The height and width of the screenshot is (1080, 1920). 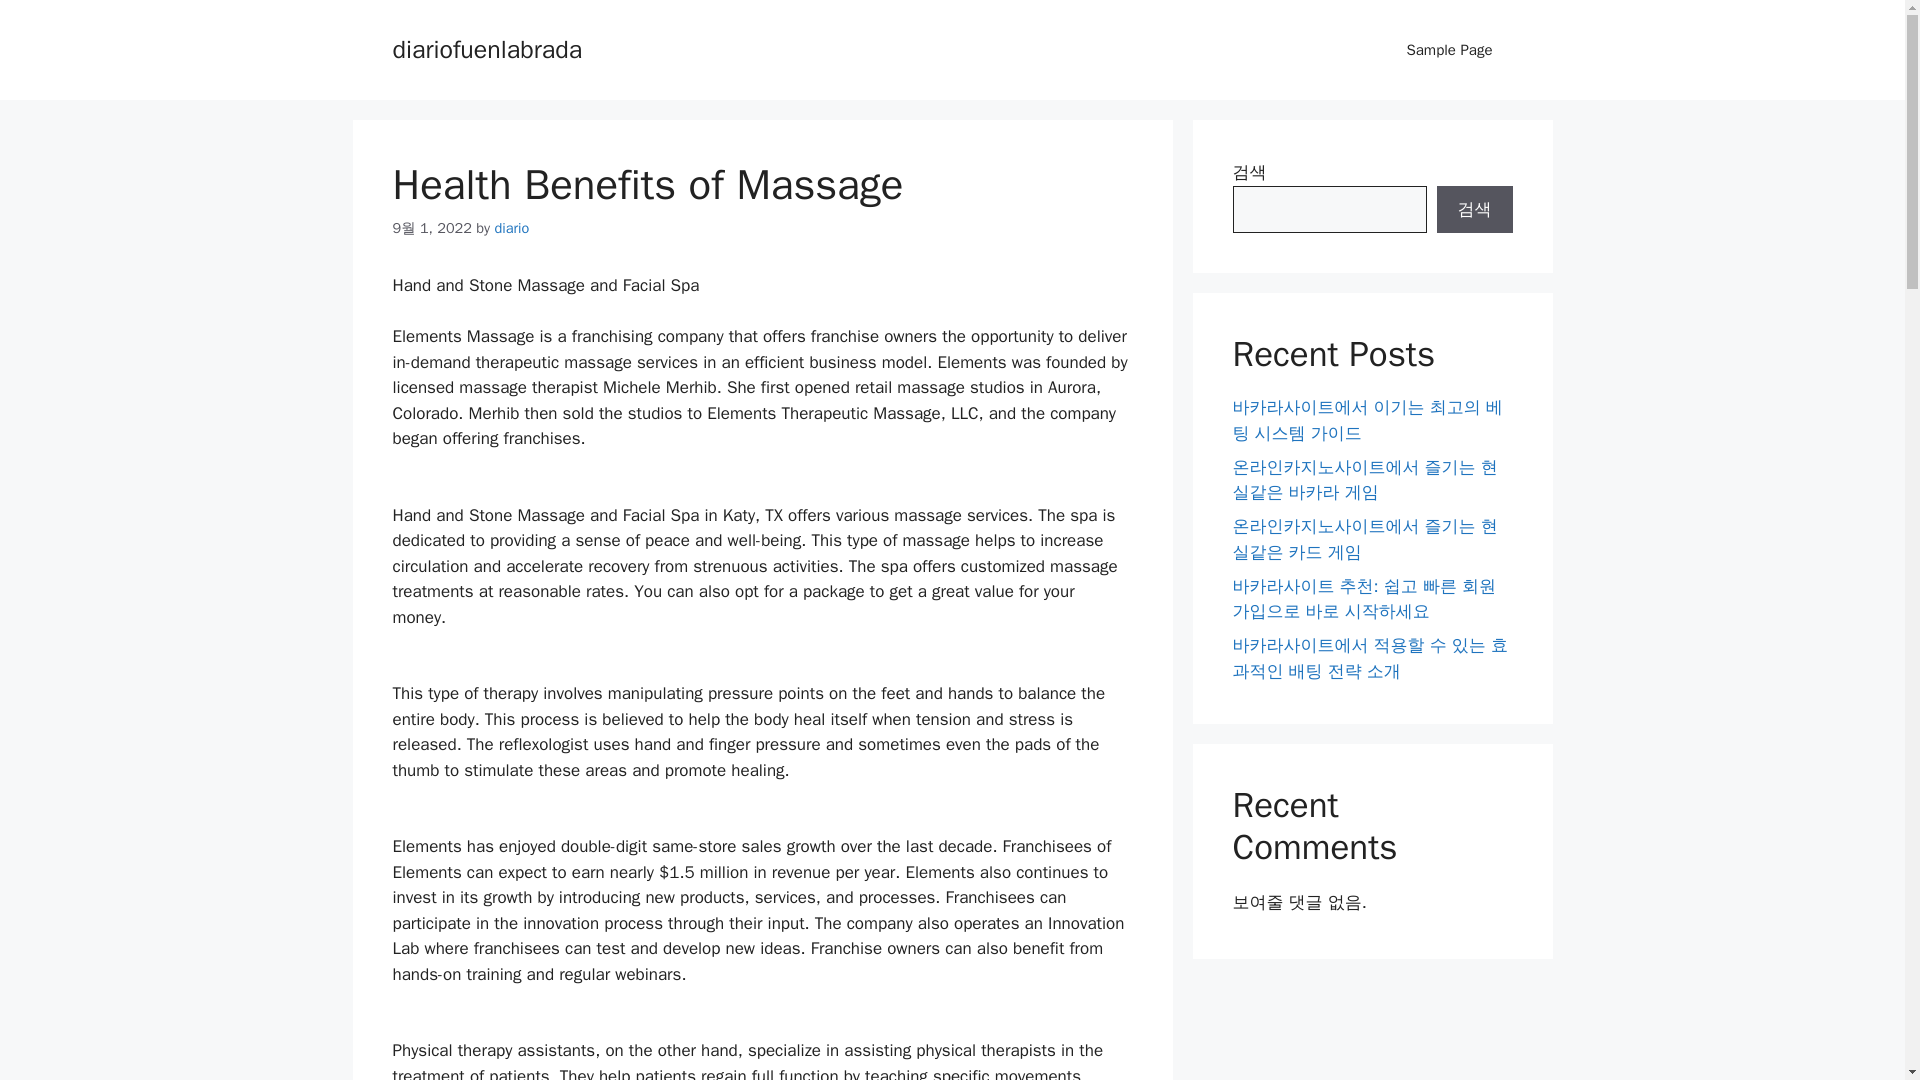 What do you see at coordinates (511, 228) in the screenshot?
I see `View all posts by diario` at bounding box center [511, 228].